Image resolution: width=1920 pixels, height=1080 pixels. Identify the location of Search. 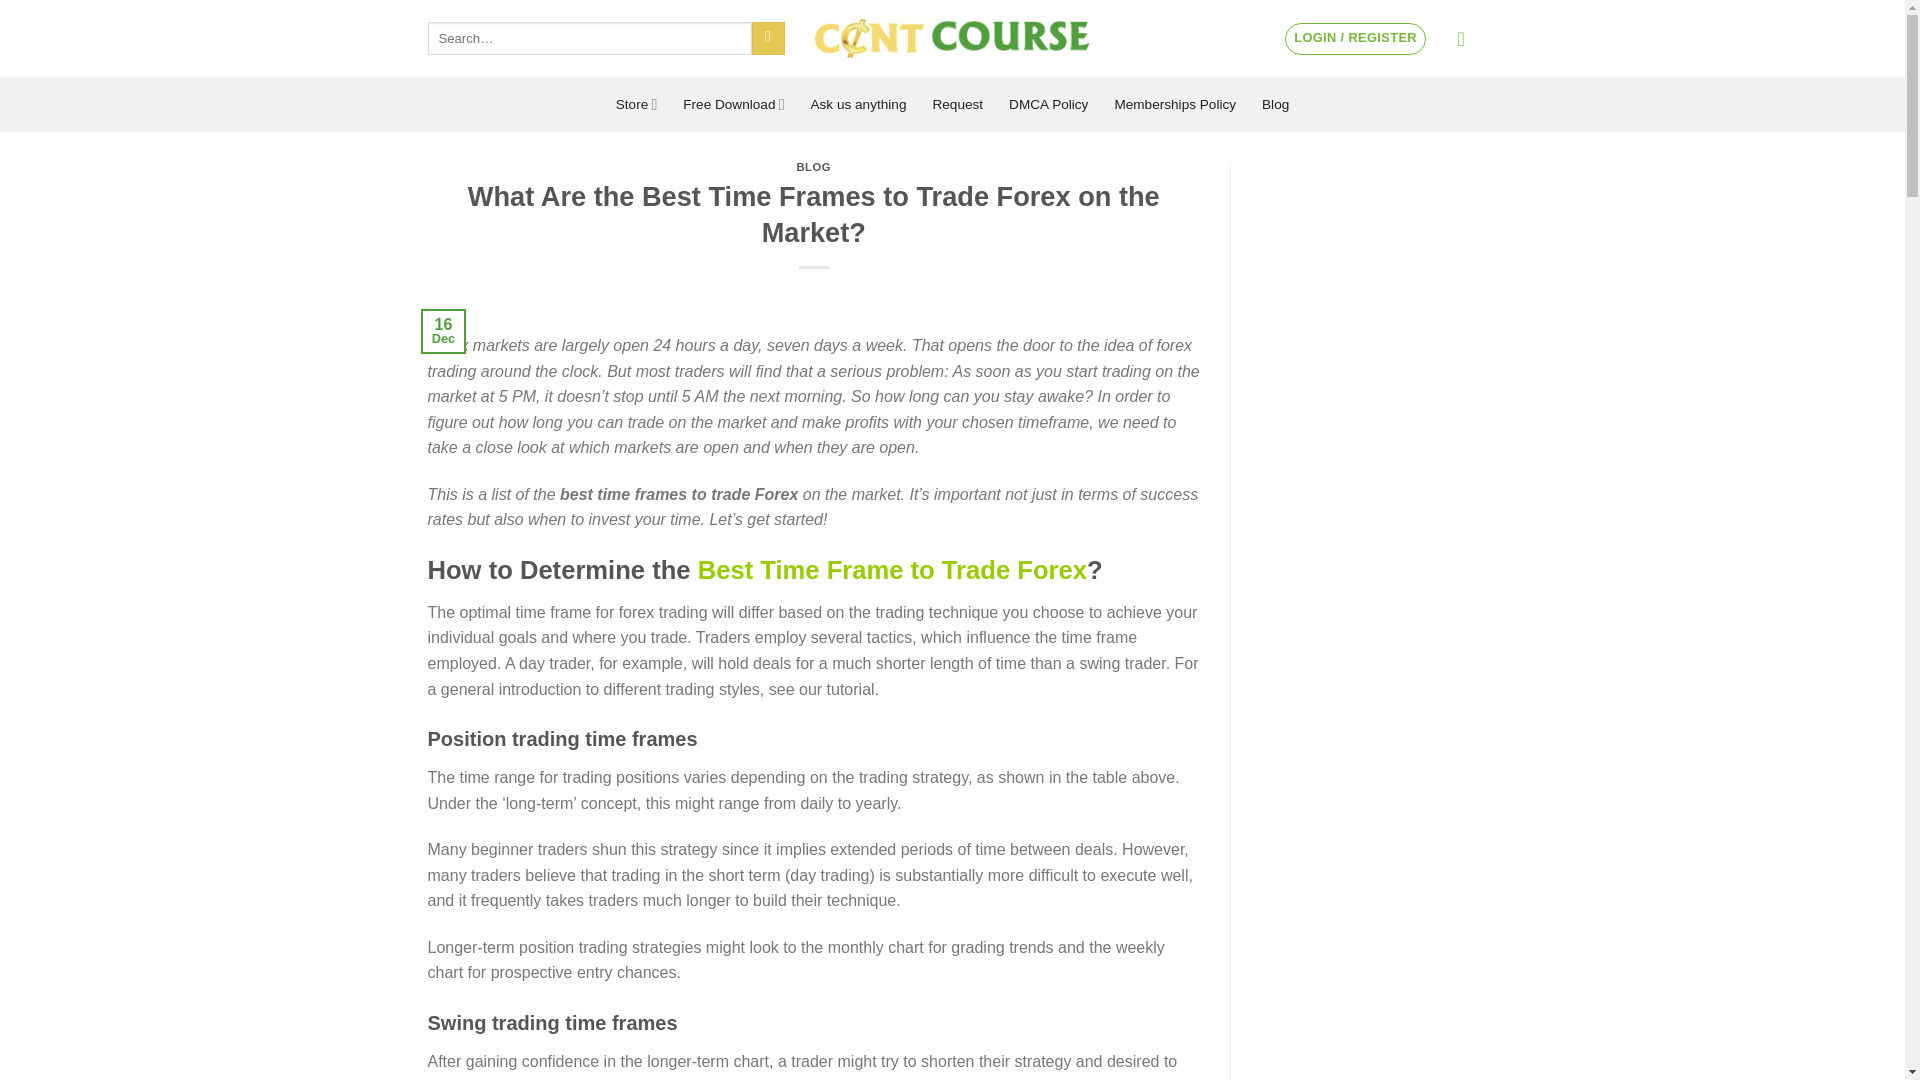
(768, 38).